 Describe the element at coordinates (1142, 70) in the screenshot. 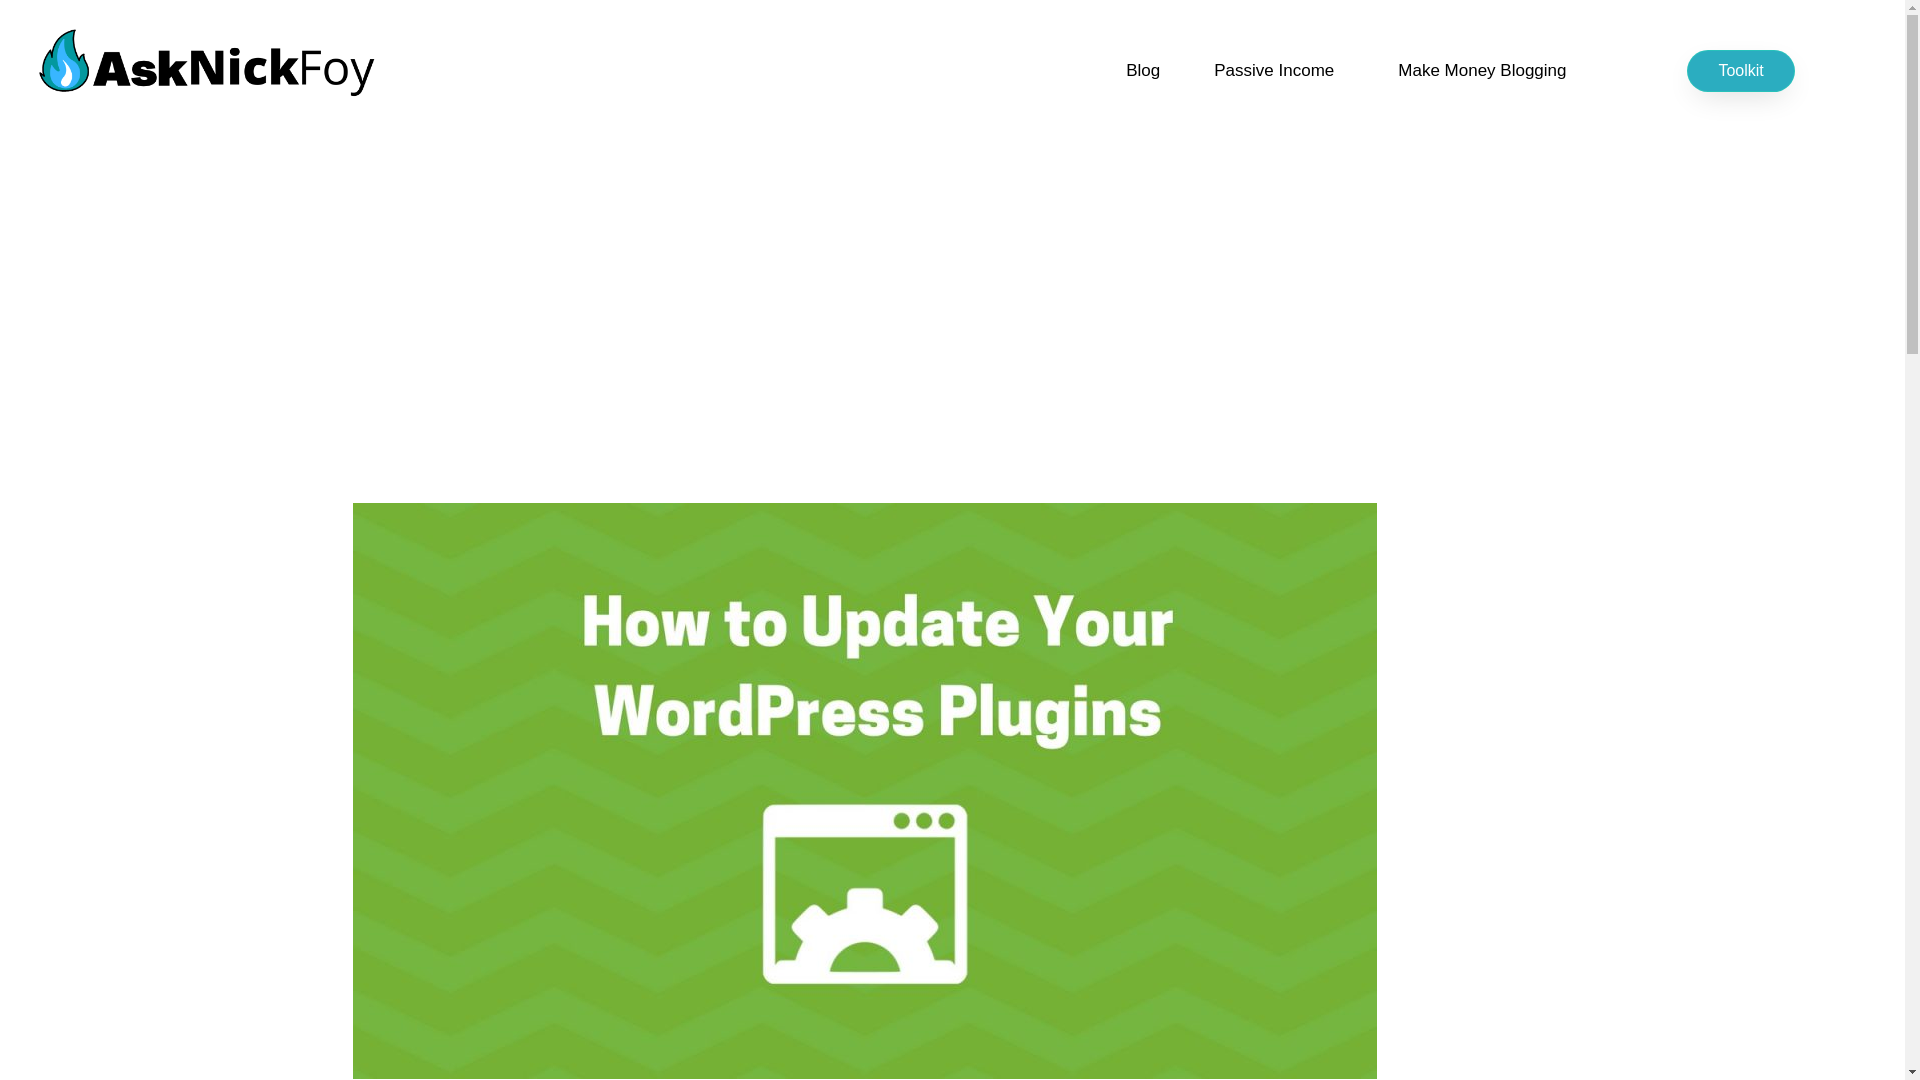

I see `Blog` at that location.